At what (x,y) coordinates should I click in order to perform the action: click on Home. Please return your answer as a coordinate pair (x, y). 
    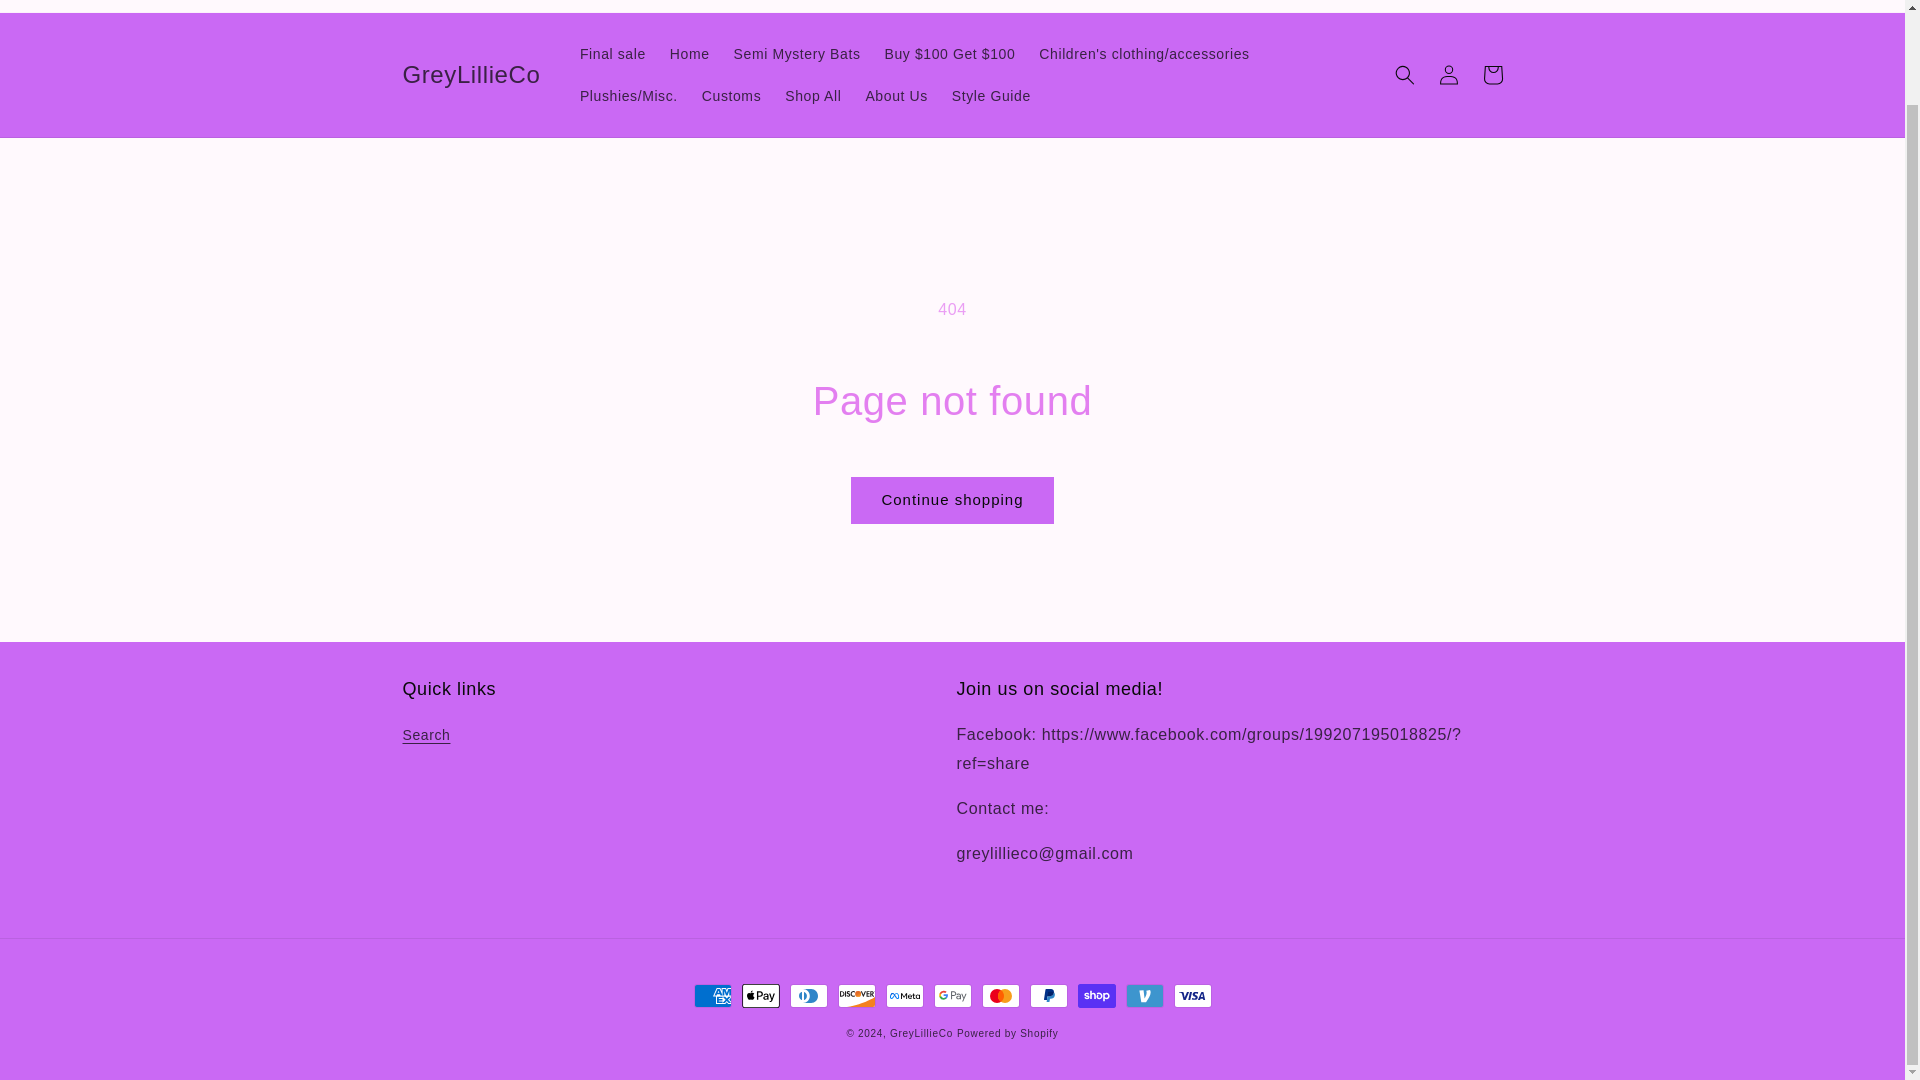
    Looking at the image, I should click on (690, 54).